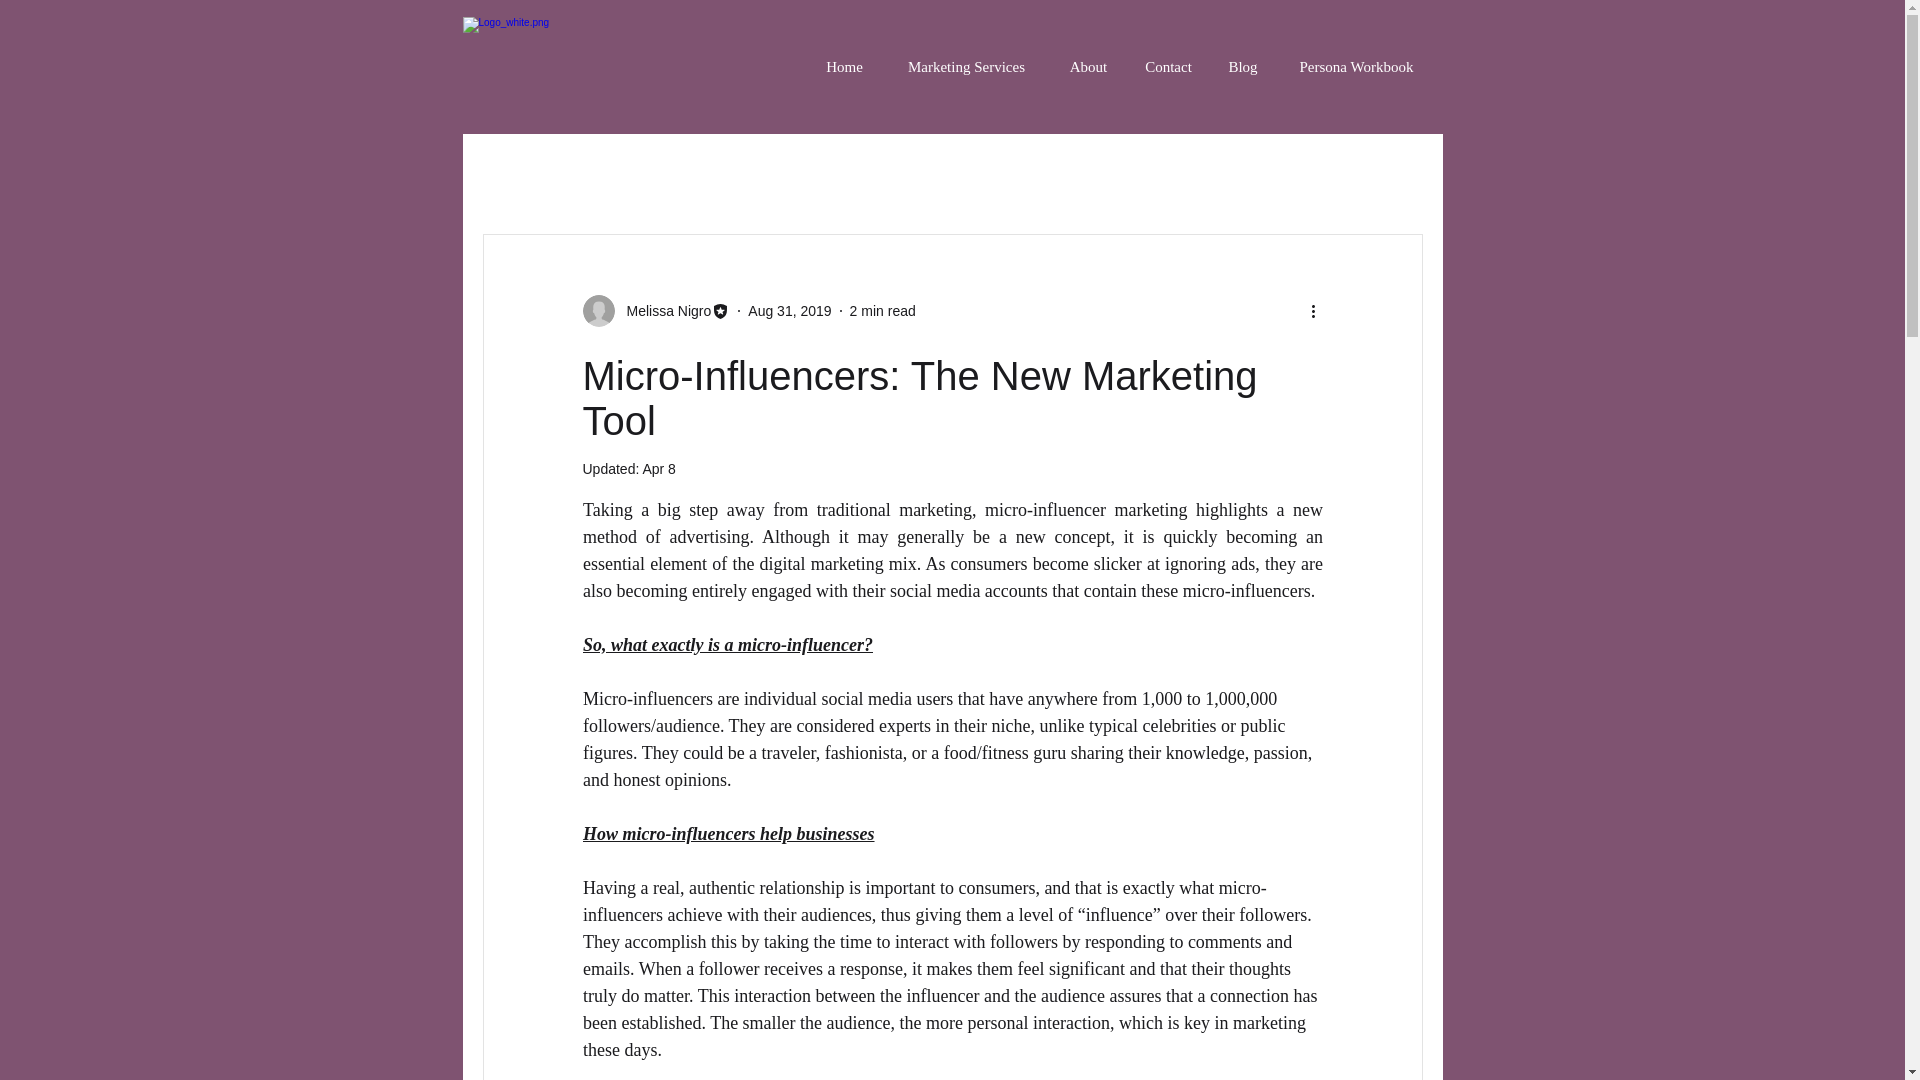  What do you see at coordinates (658, 469) in the screenshot?
I see `Apr 8` at bounding box center [658, 469].